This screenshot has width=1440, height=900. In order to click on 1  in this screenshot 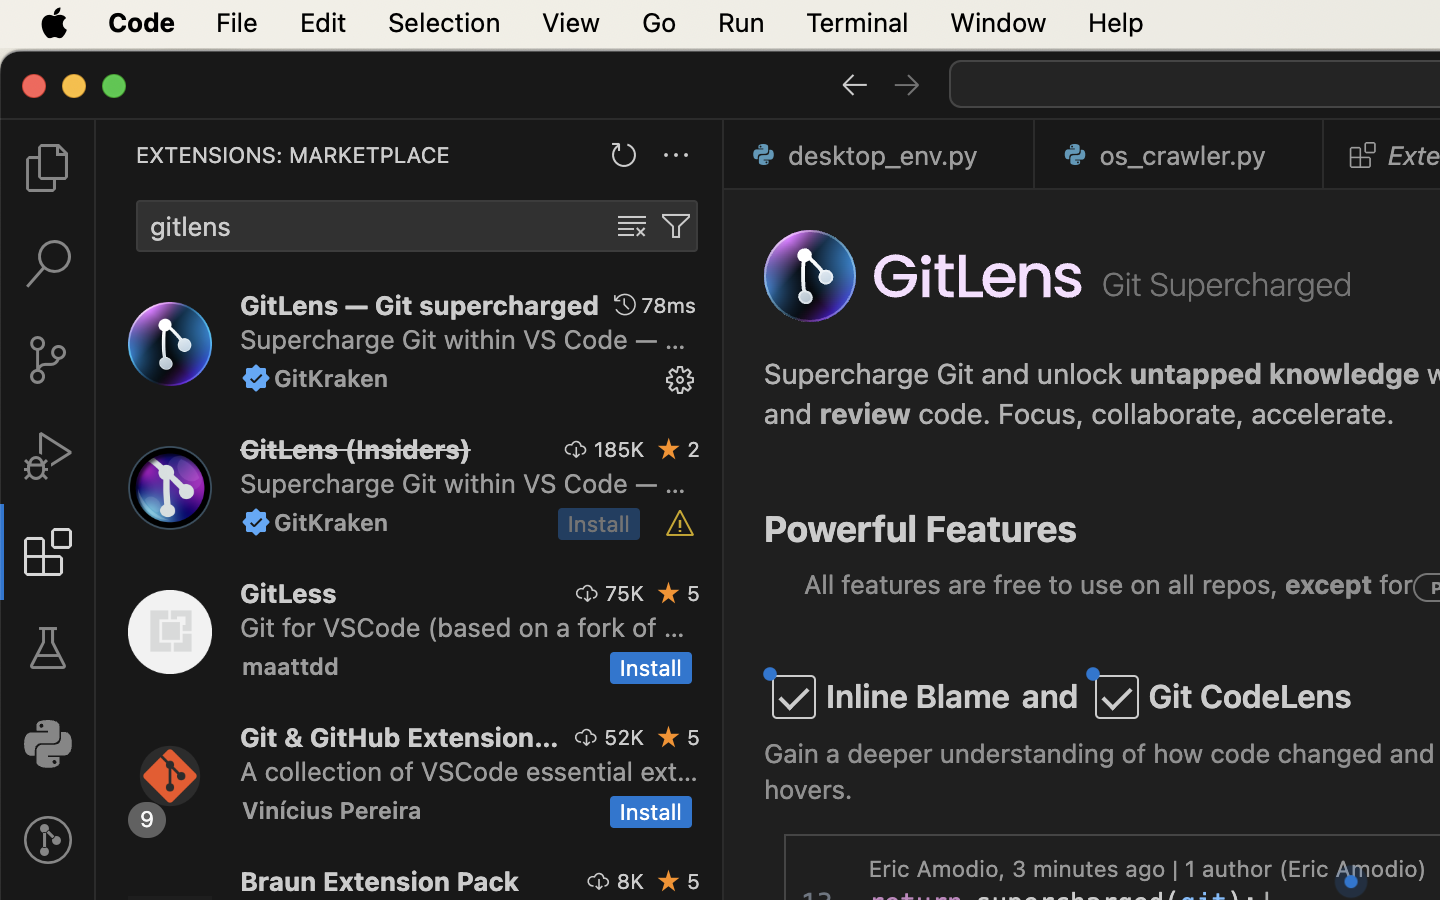, I will do `click(48, 552)`.